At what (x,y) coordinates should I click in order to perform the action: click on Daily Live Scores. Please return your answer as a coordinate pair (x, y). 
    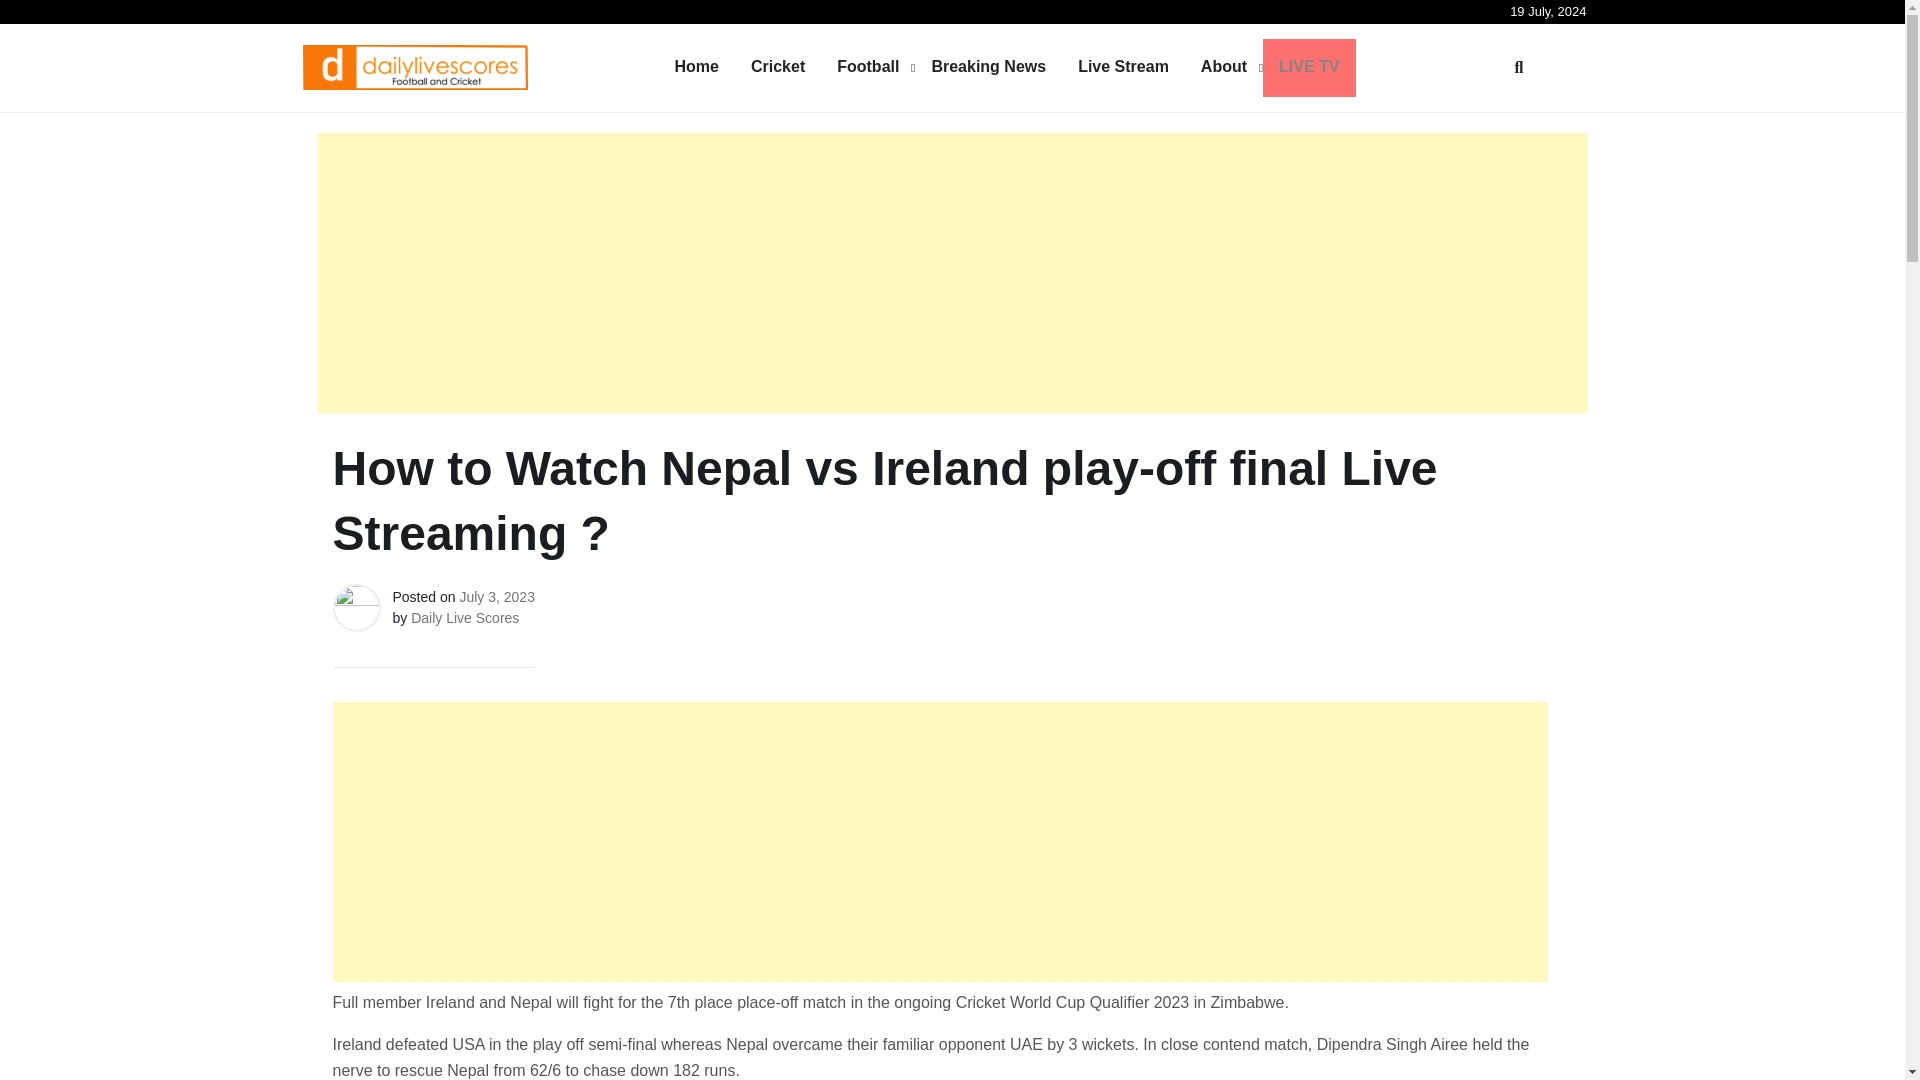
    Looking at the image, I should click on (464, 618).